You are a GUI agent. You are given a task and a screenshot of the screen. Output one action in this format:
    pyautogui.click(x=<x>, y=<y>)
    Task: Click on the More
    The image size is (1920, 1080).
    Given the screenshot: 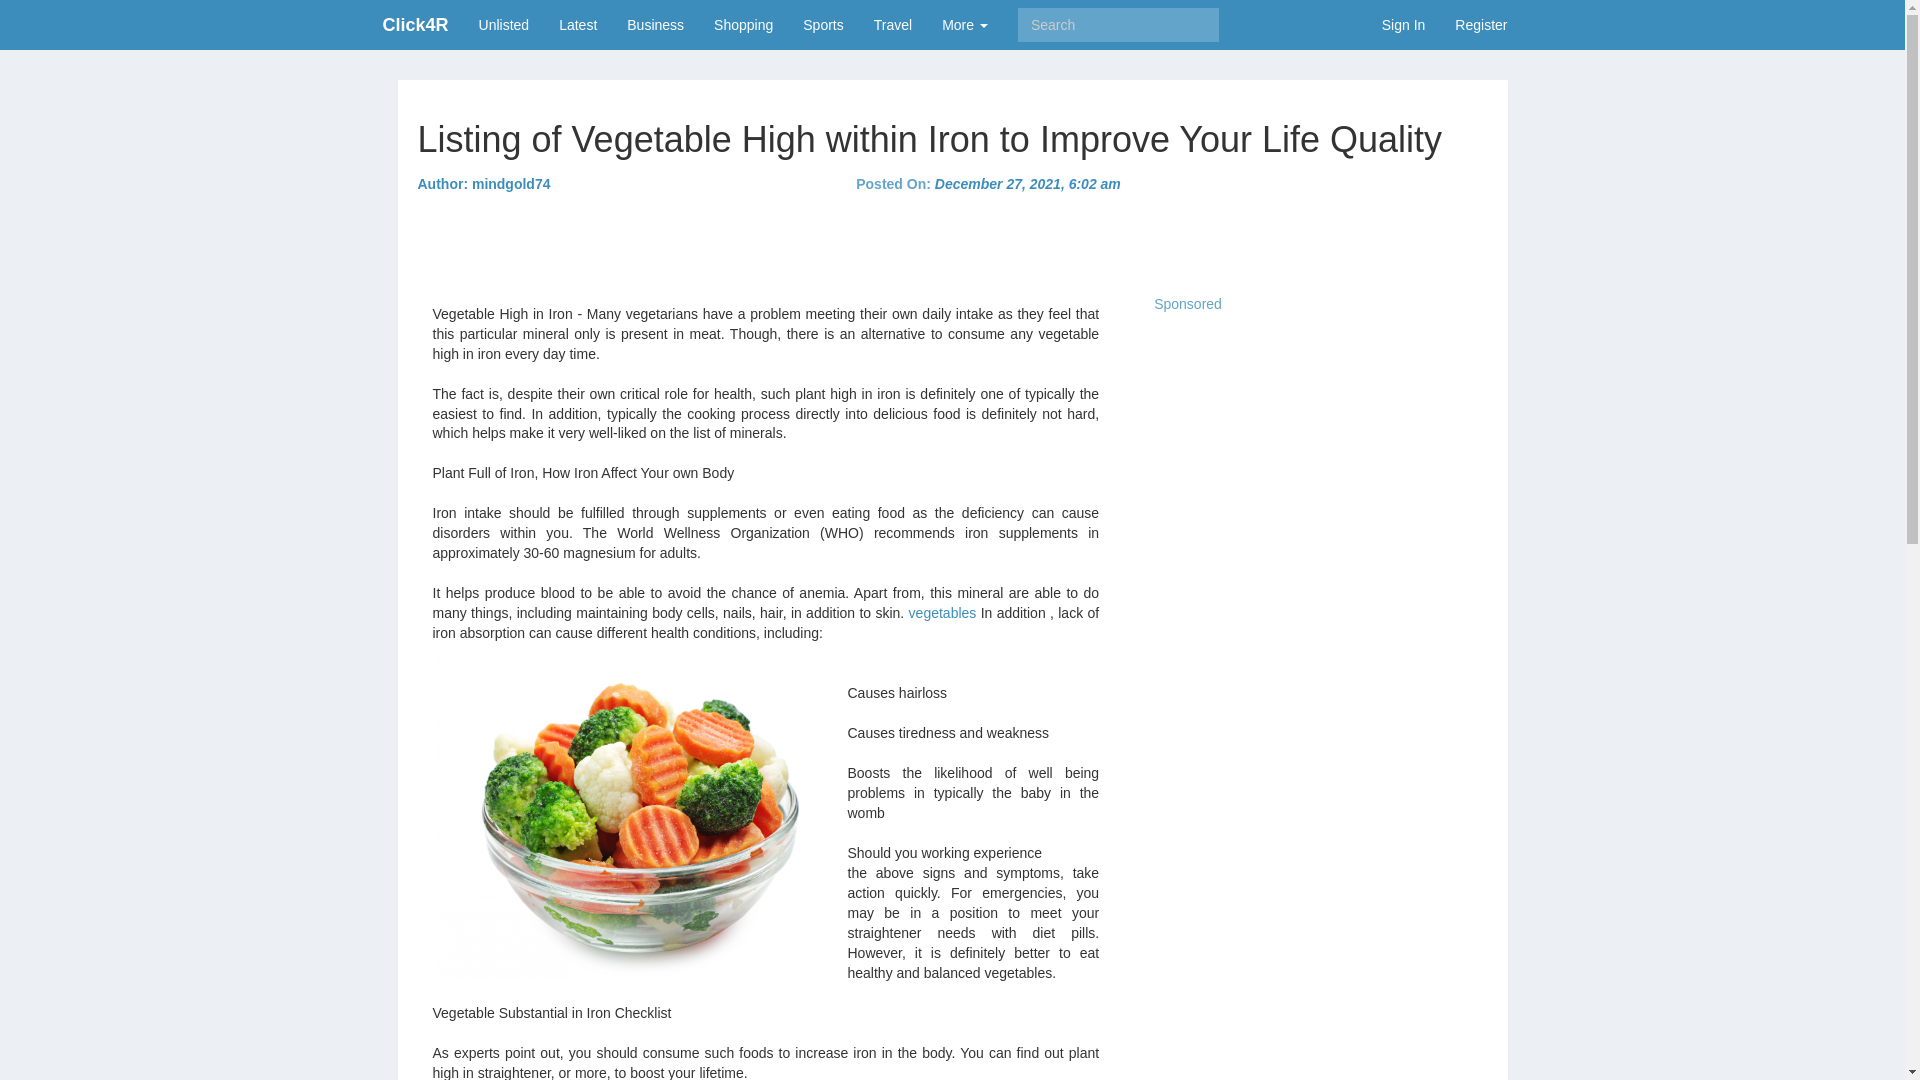 What is the action you would take?
    pyautogui.click(x=964, y=24)
    